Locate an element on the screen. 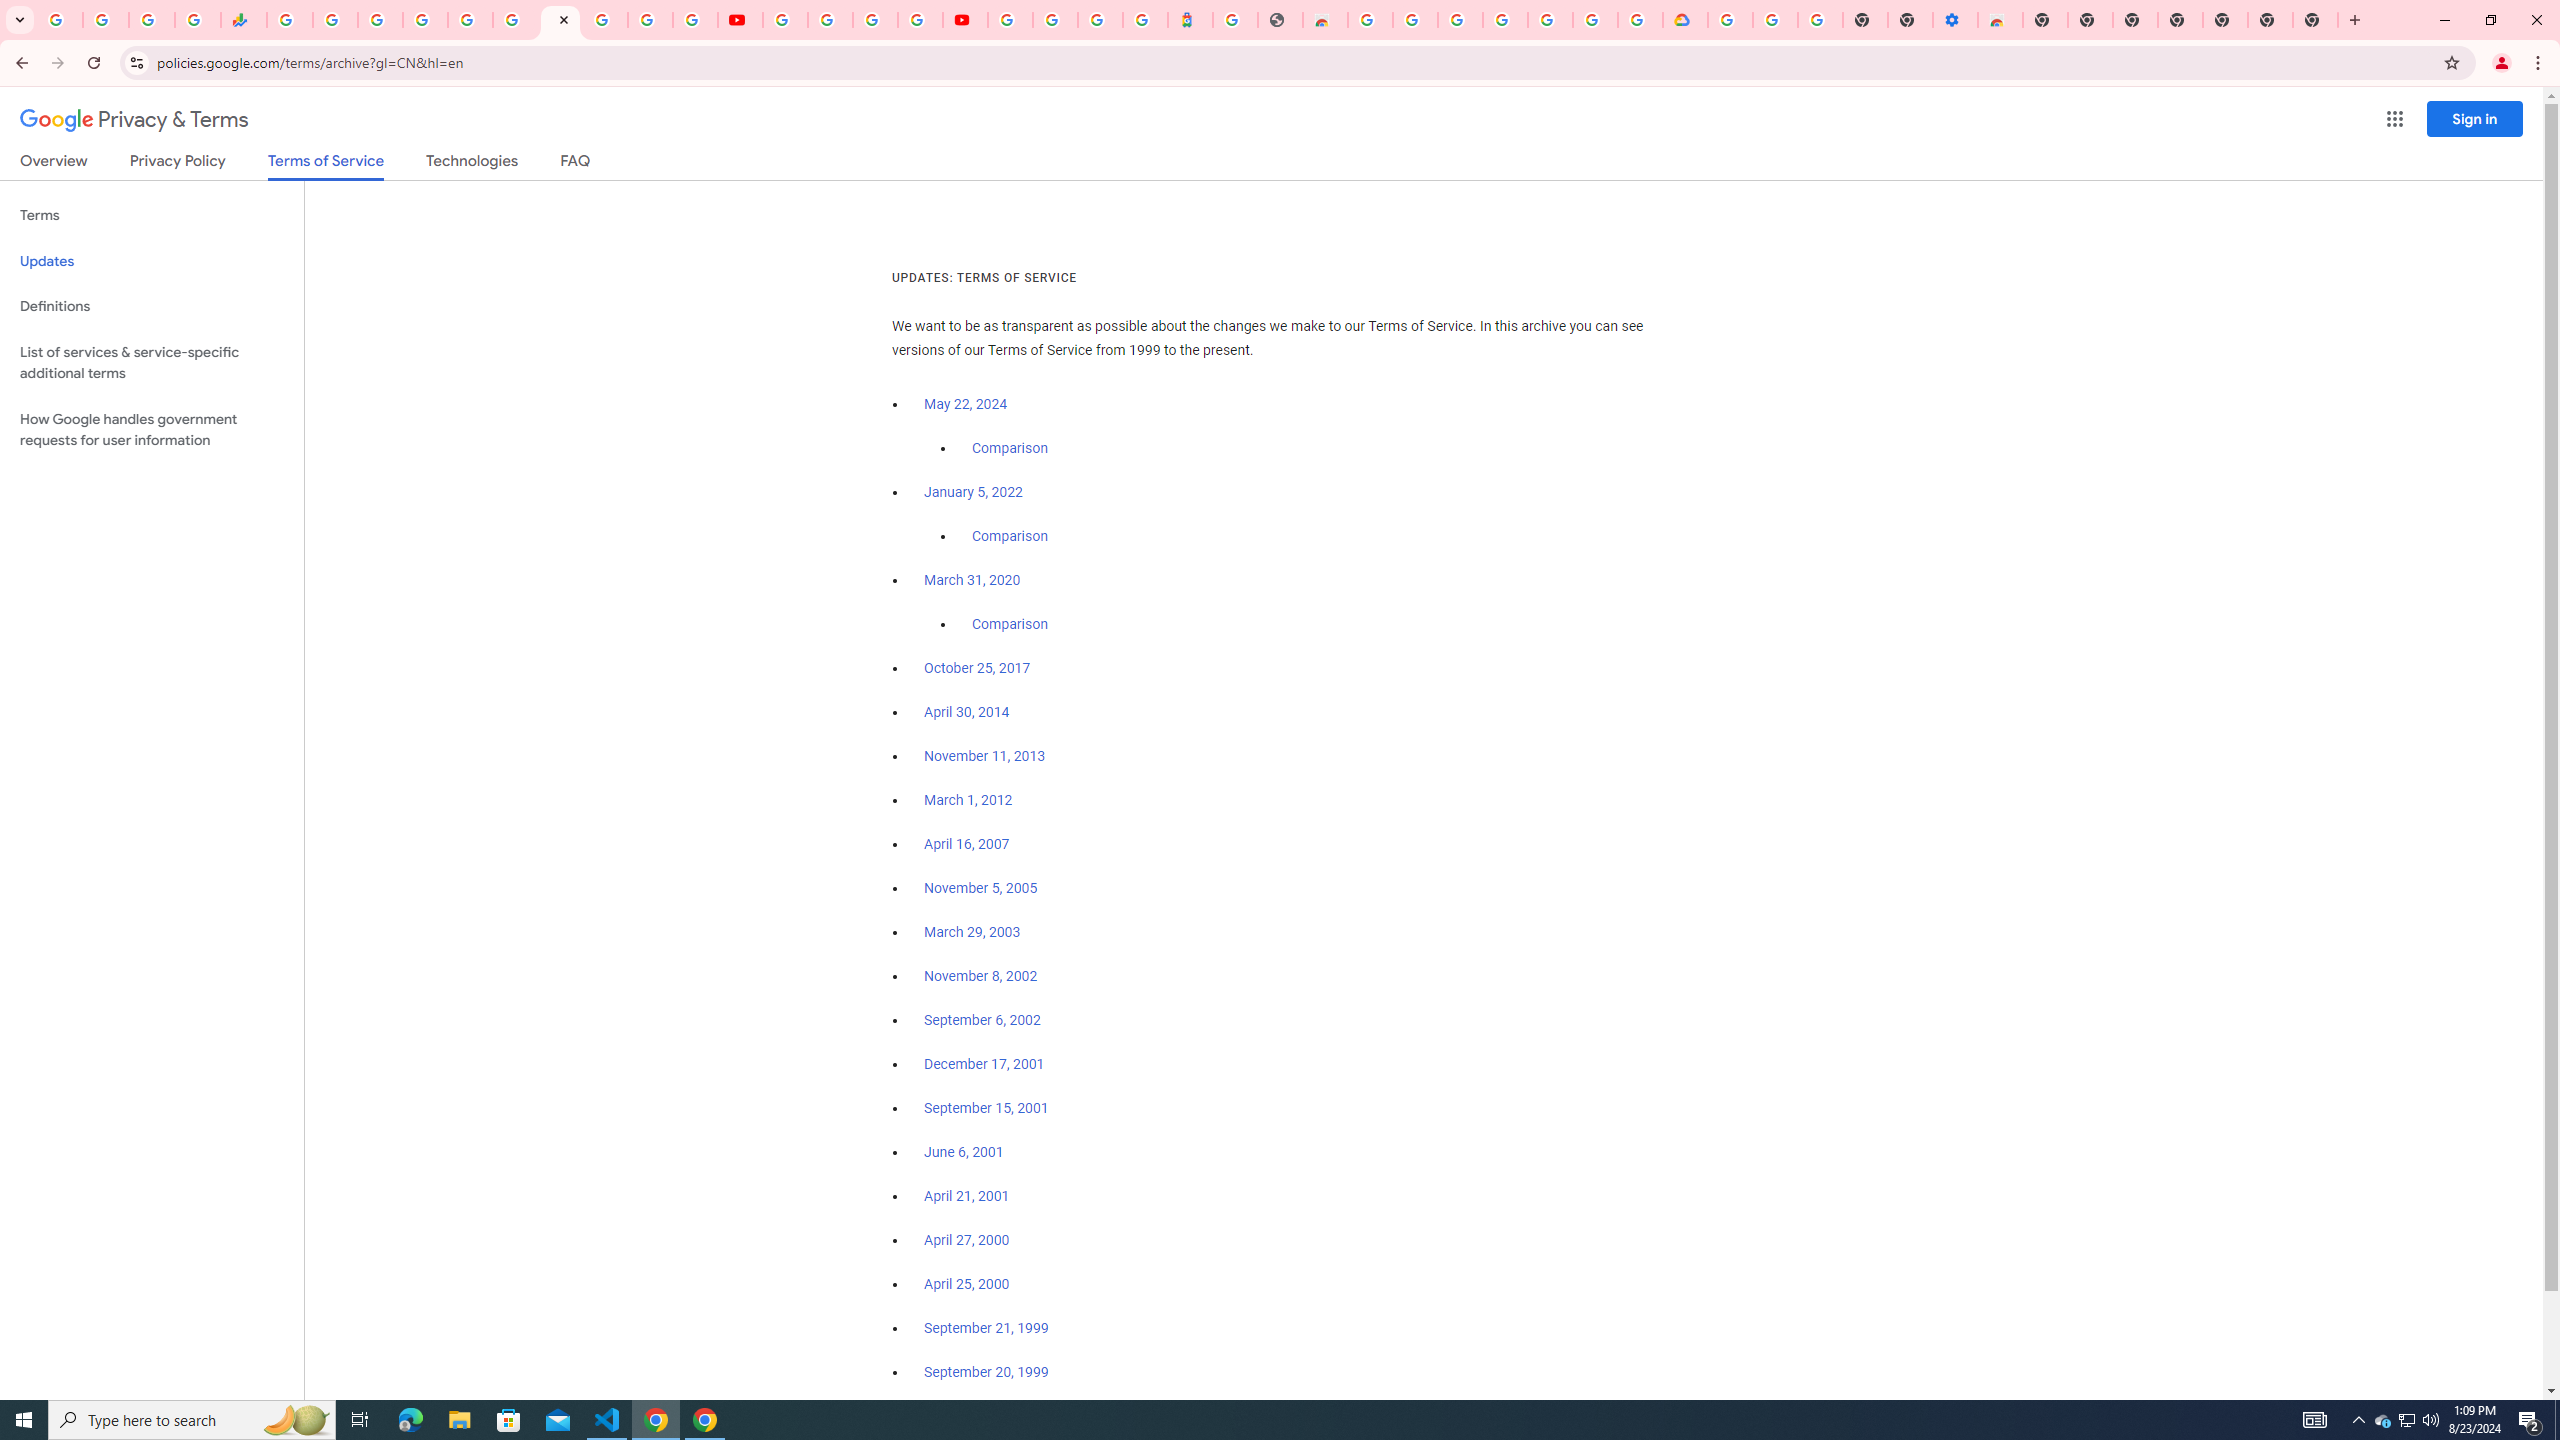 The height and width of the screenshot is (1440, 2560). September 15, 2001 is located at coordinates (986, 1108).